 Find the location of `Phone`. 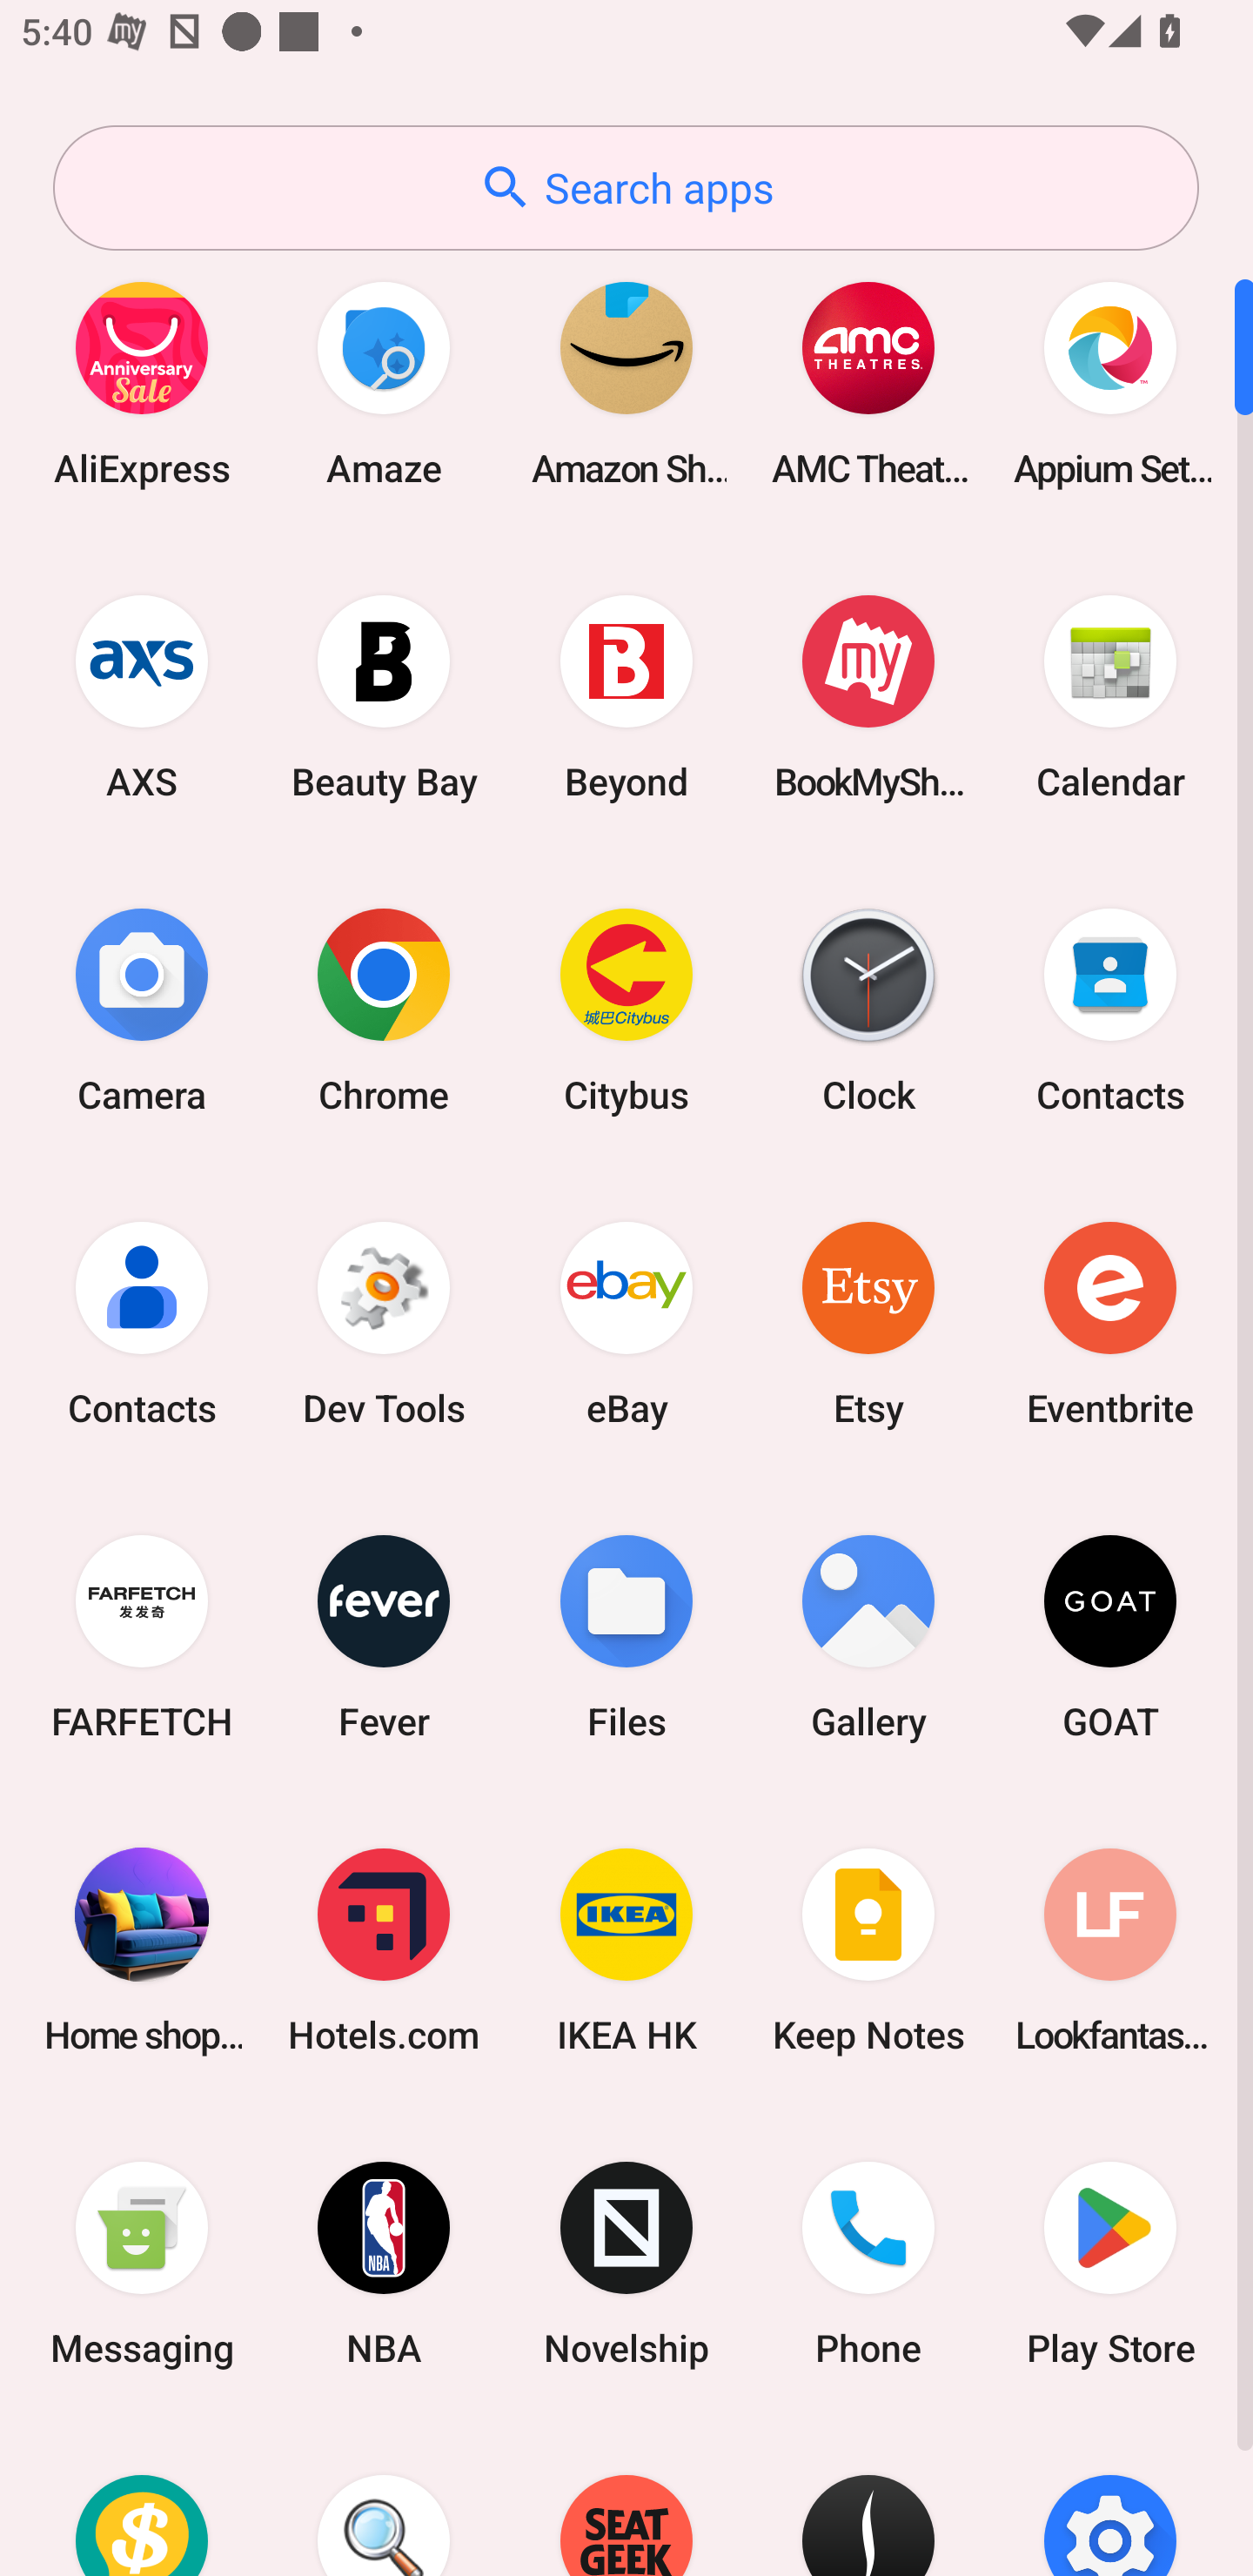

Phone is located at coordinates (868, 2264).